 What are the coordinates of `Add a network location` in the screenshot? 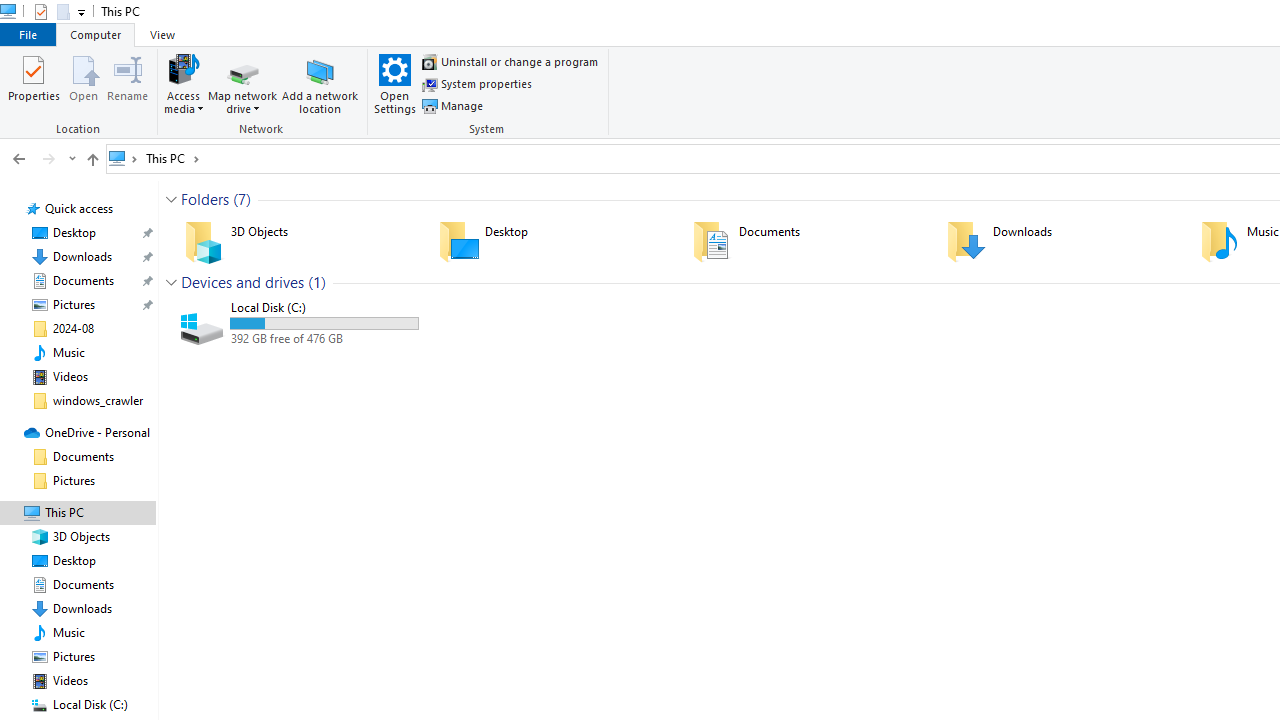 It's located at (320, 84).